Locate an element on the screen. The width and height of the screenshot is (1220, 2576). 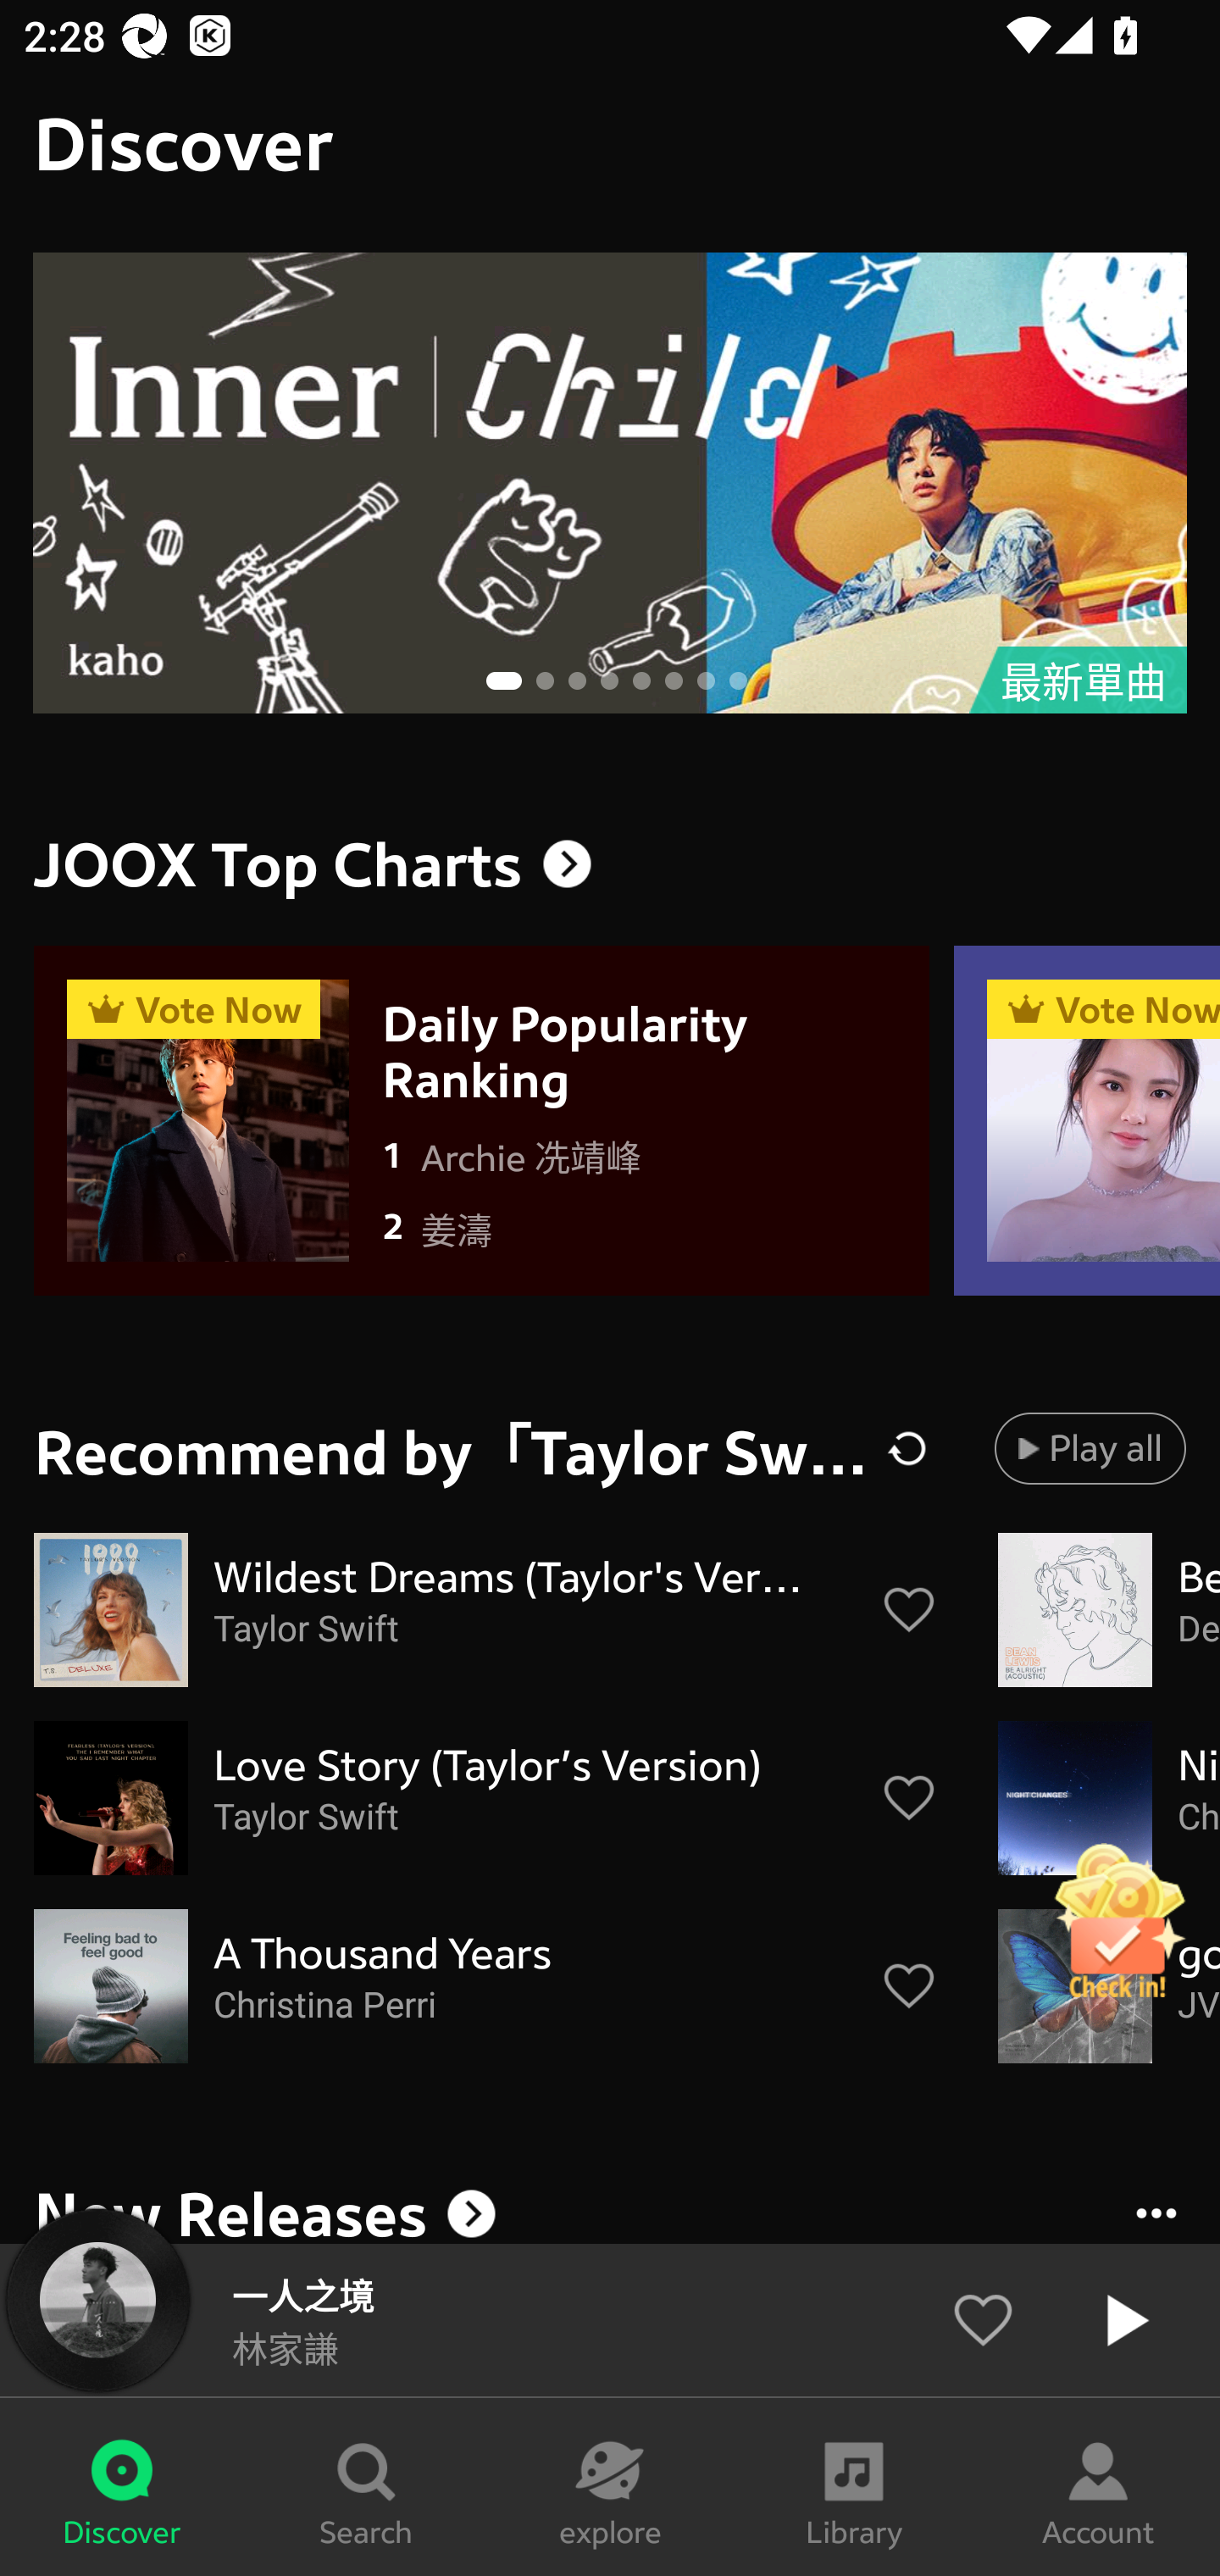
explore is located at coordinates (610, 2487).